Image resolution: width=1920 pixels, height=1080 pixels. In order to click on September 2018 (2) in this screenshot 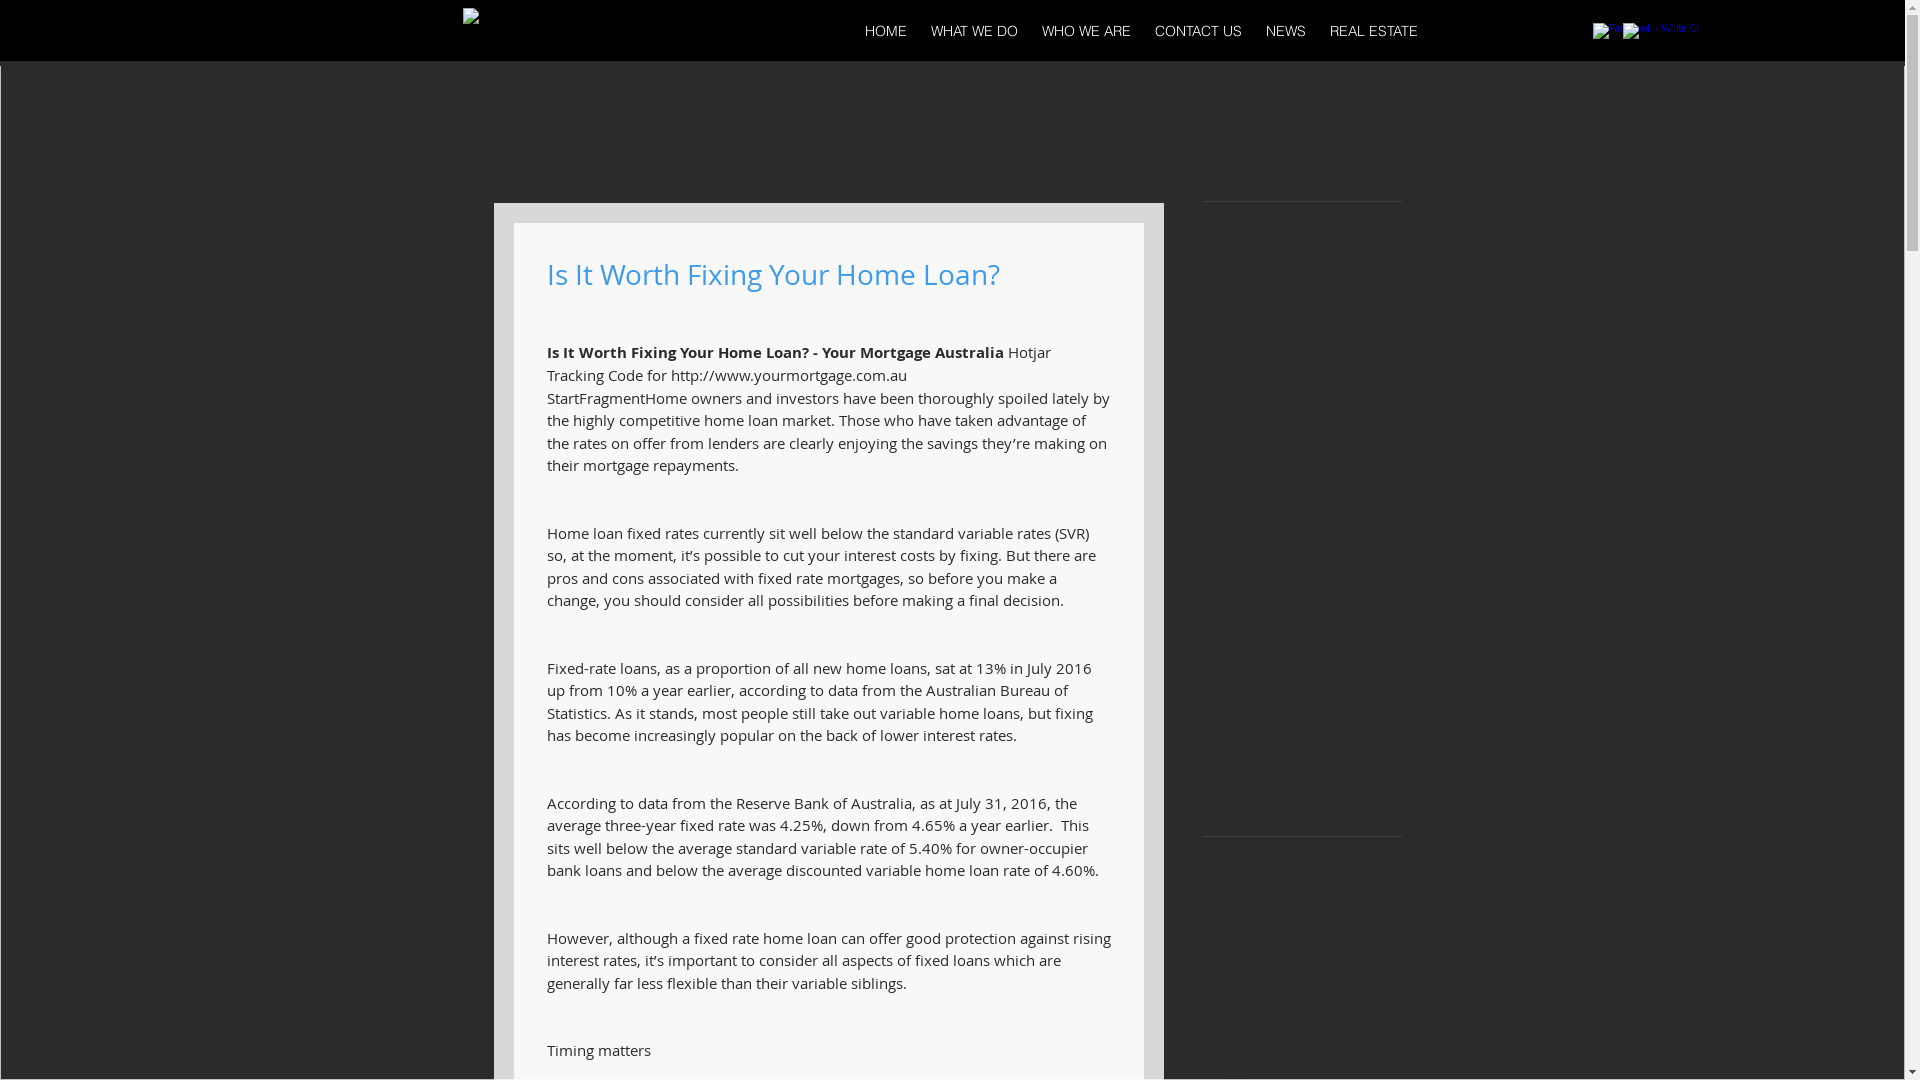, I will do `click(1311, 1024)`.